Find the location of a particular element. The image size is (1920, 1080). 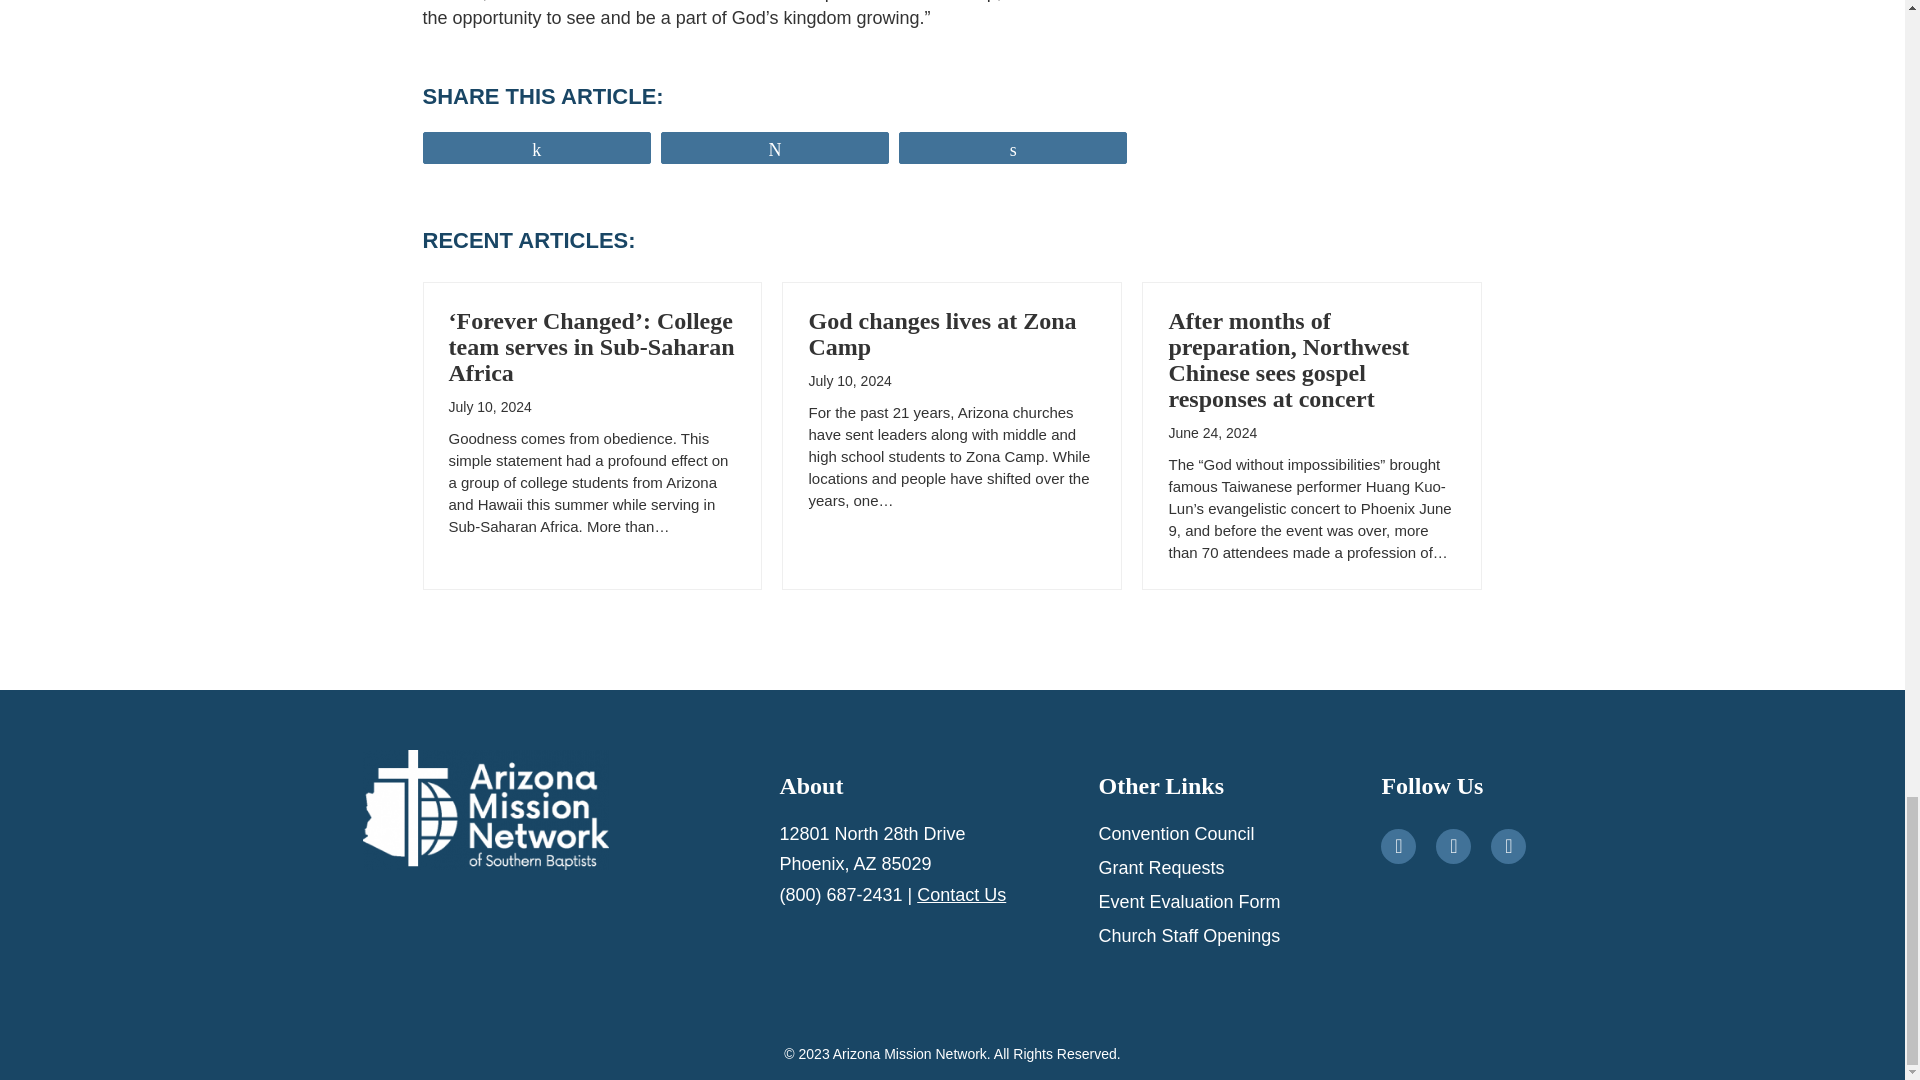

Arizona Mission Network logo White is located at coordinates (485, 810).